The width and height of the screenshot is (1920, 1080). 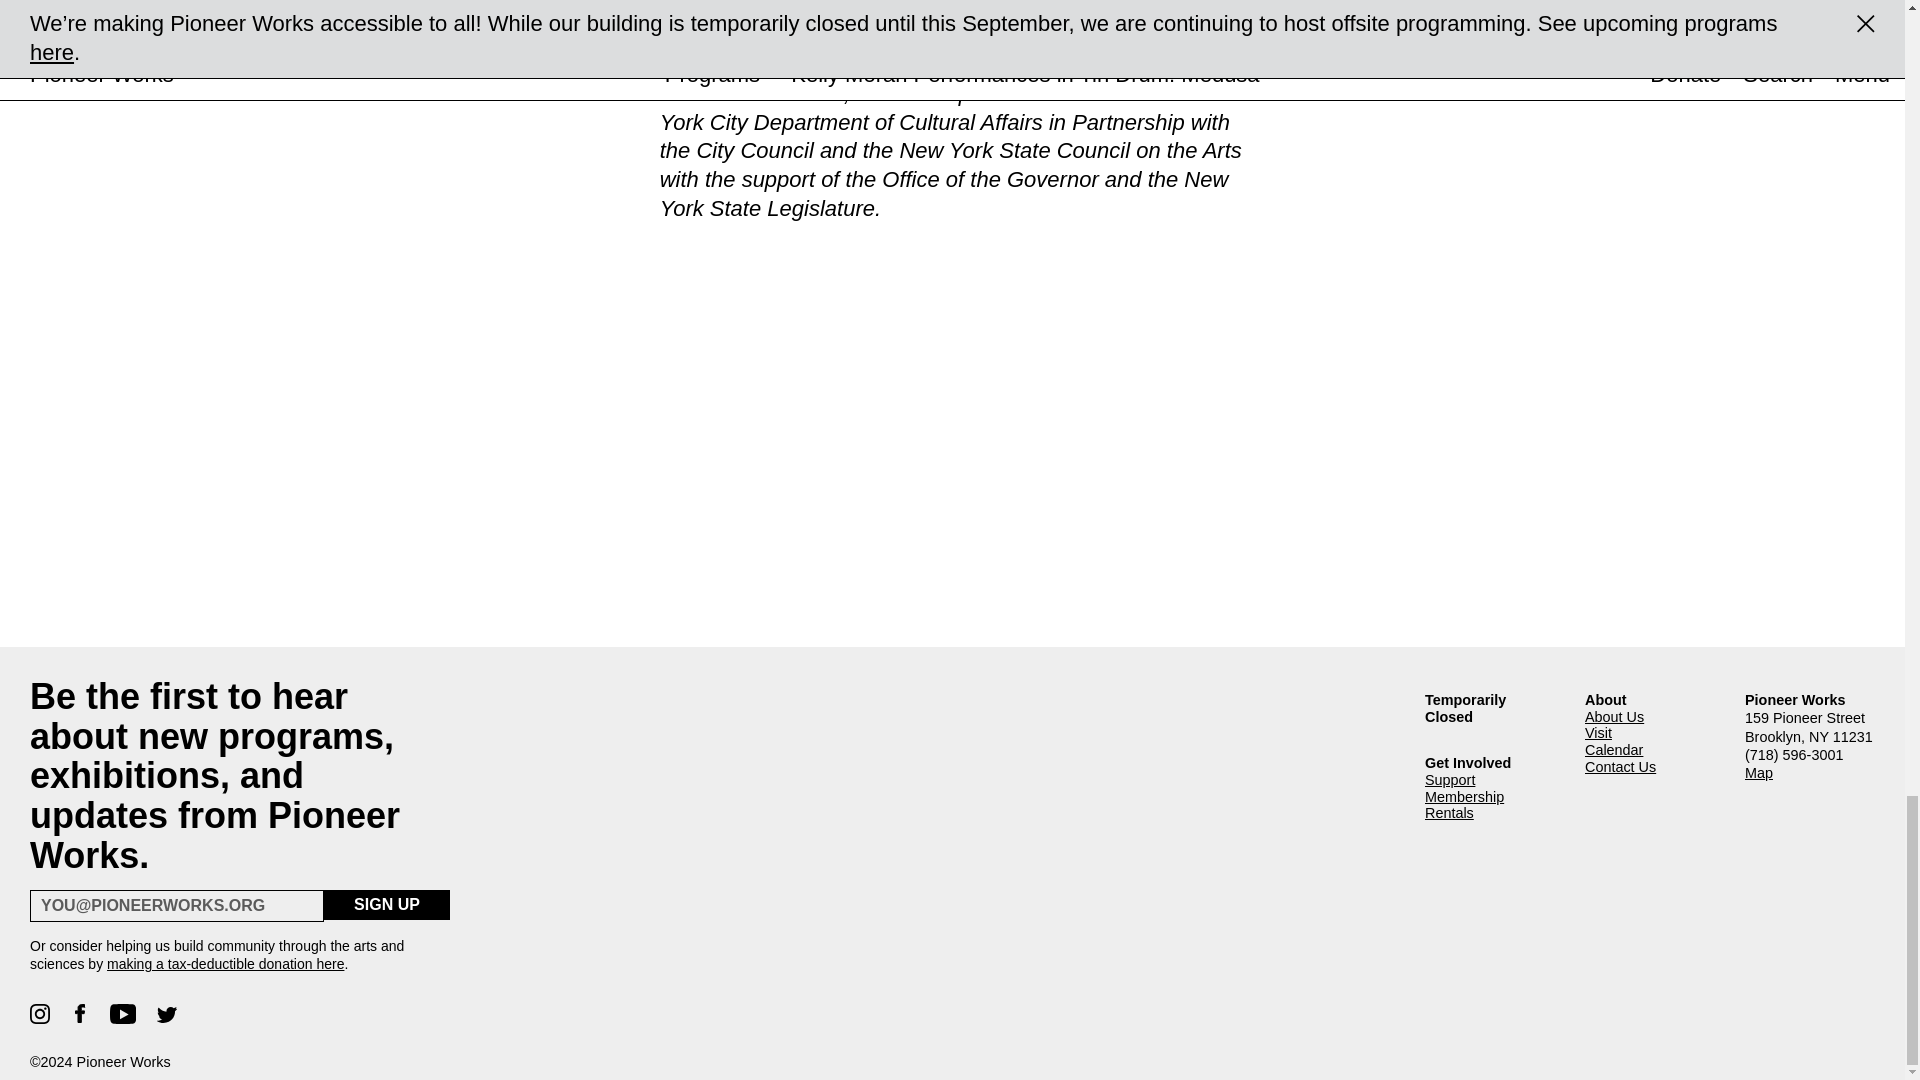 I want to click on Contact Us, so click(x=1650, y=768).